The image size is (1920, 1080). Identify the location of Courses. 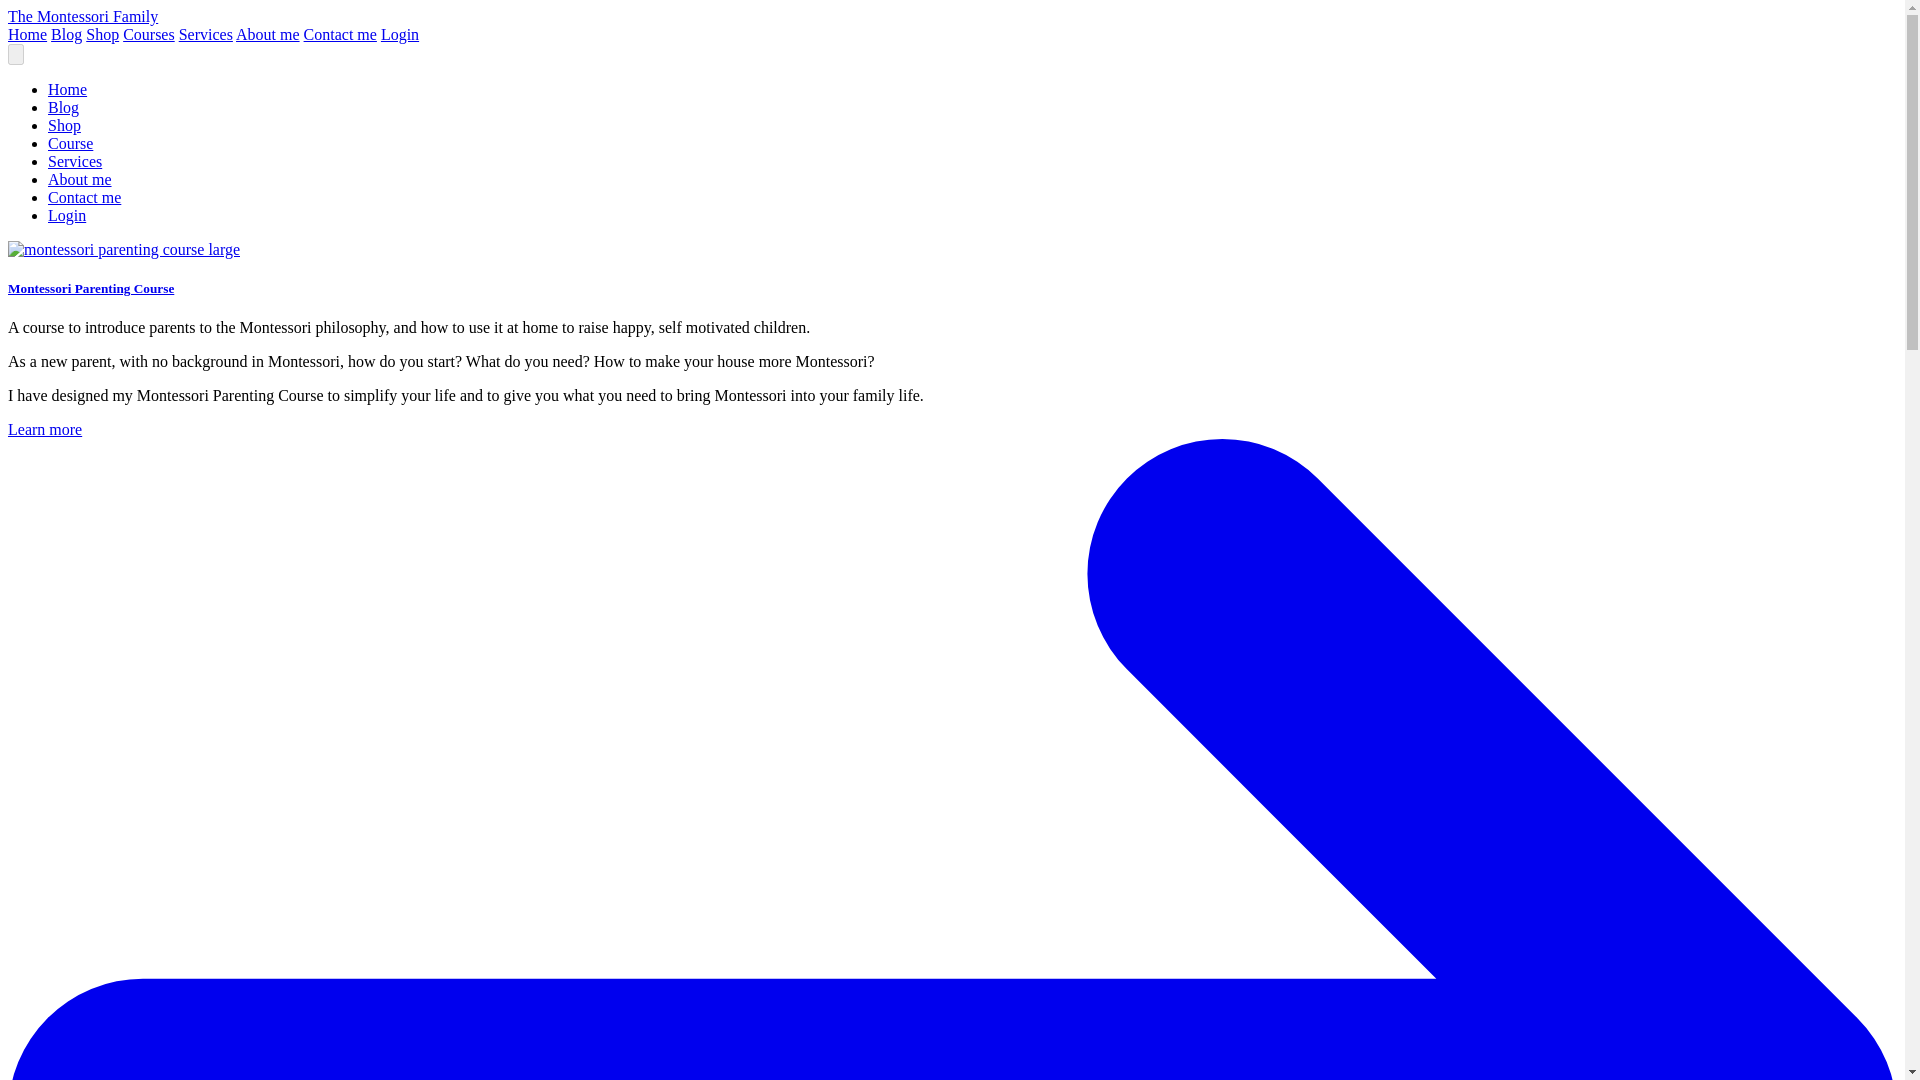
(148, 34).